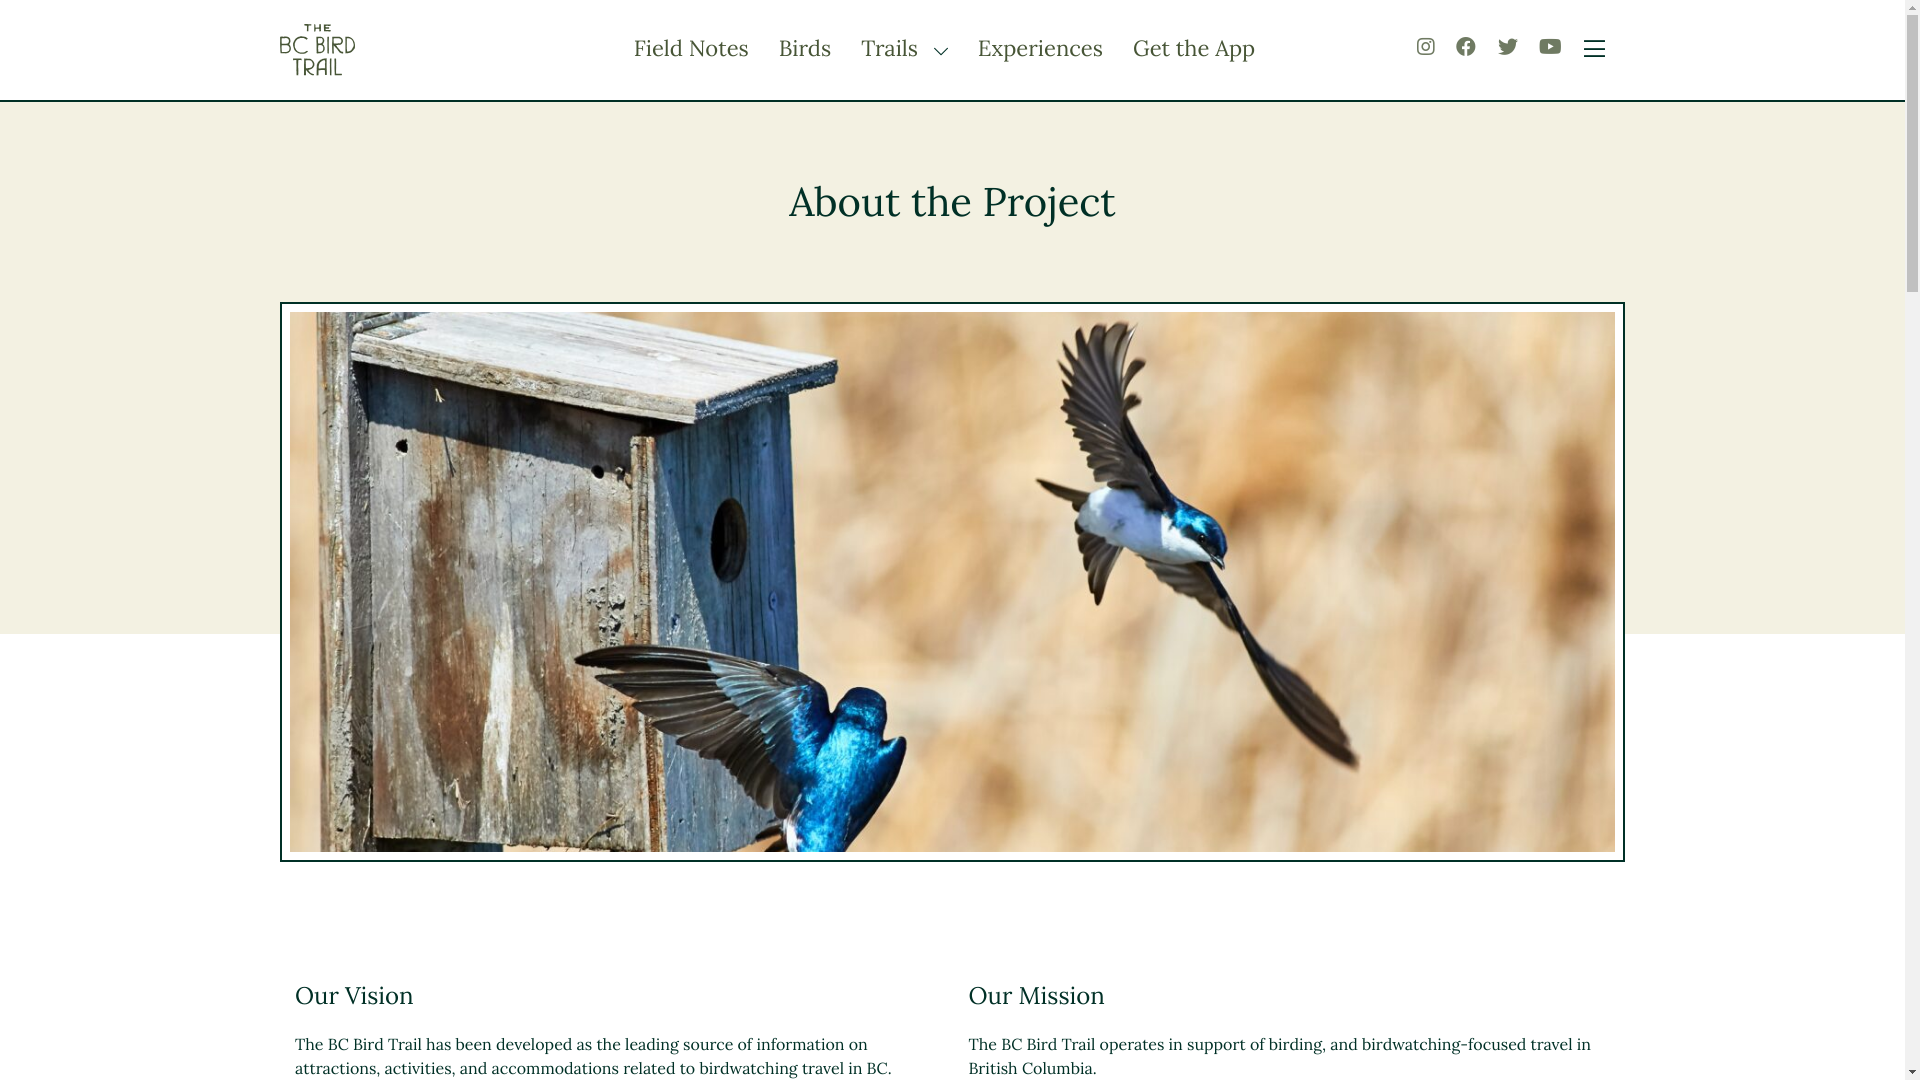  Describe the element at coordinates (805, 49) in the screenshot. I see `Birds` at that location.